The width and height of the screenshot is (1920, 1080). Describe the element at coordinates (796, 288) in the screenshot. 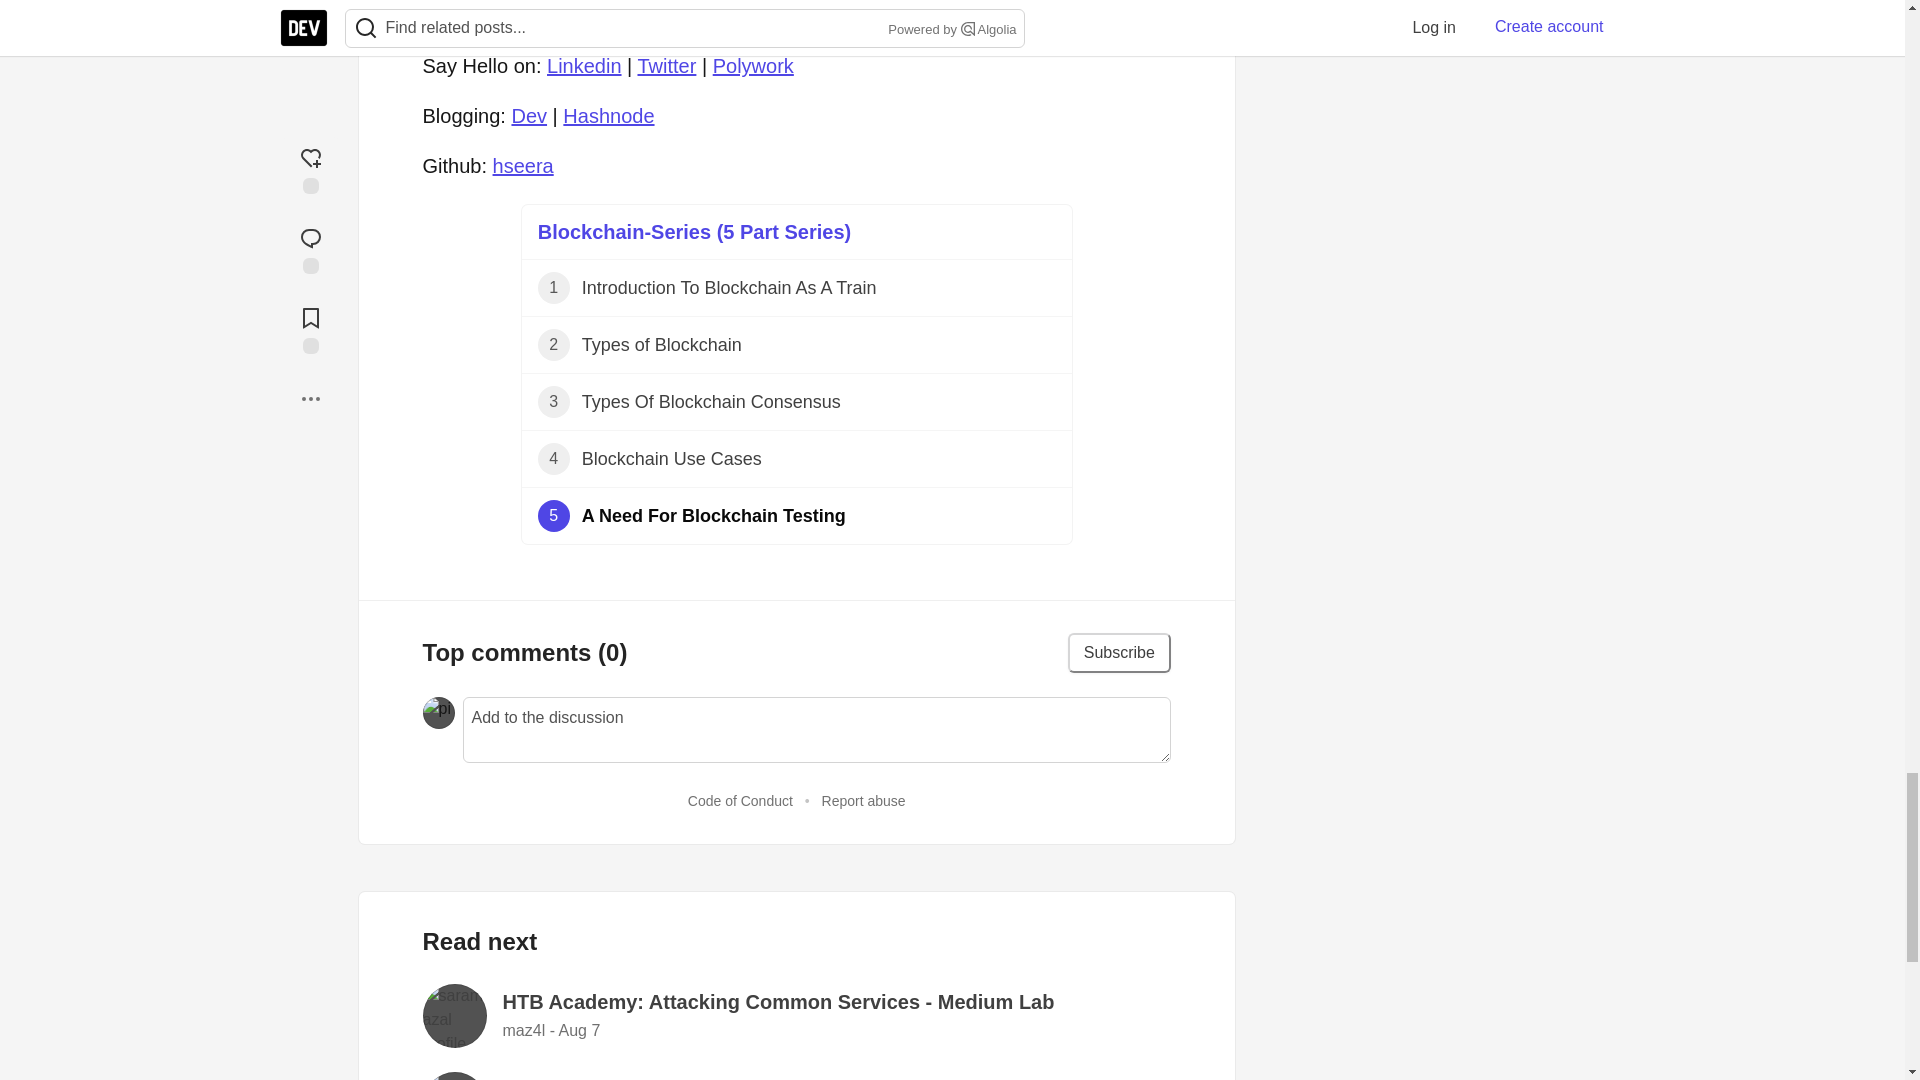

I see `Published Aug 9 '21` at that location.